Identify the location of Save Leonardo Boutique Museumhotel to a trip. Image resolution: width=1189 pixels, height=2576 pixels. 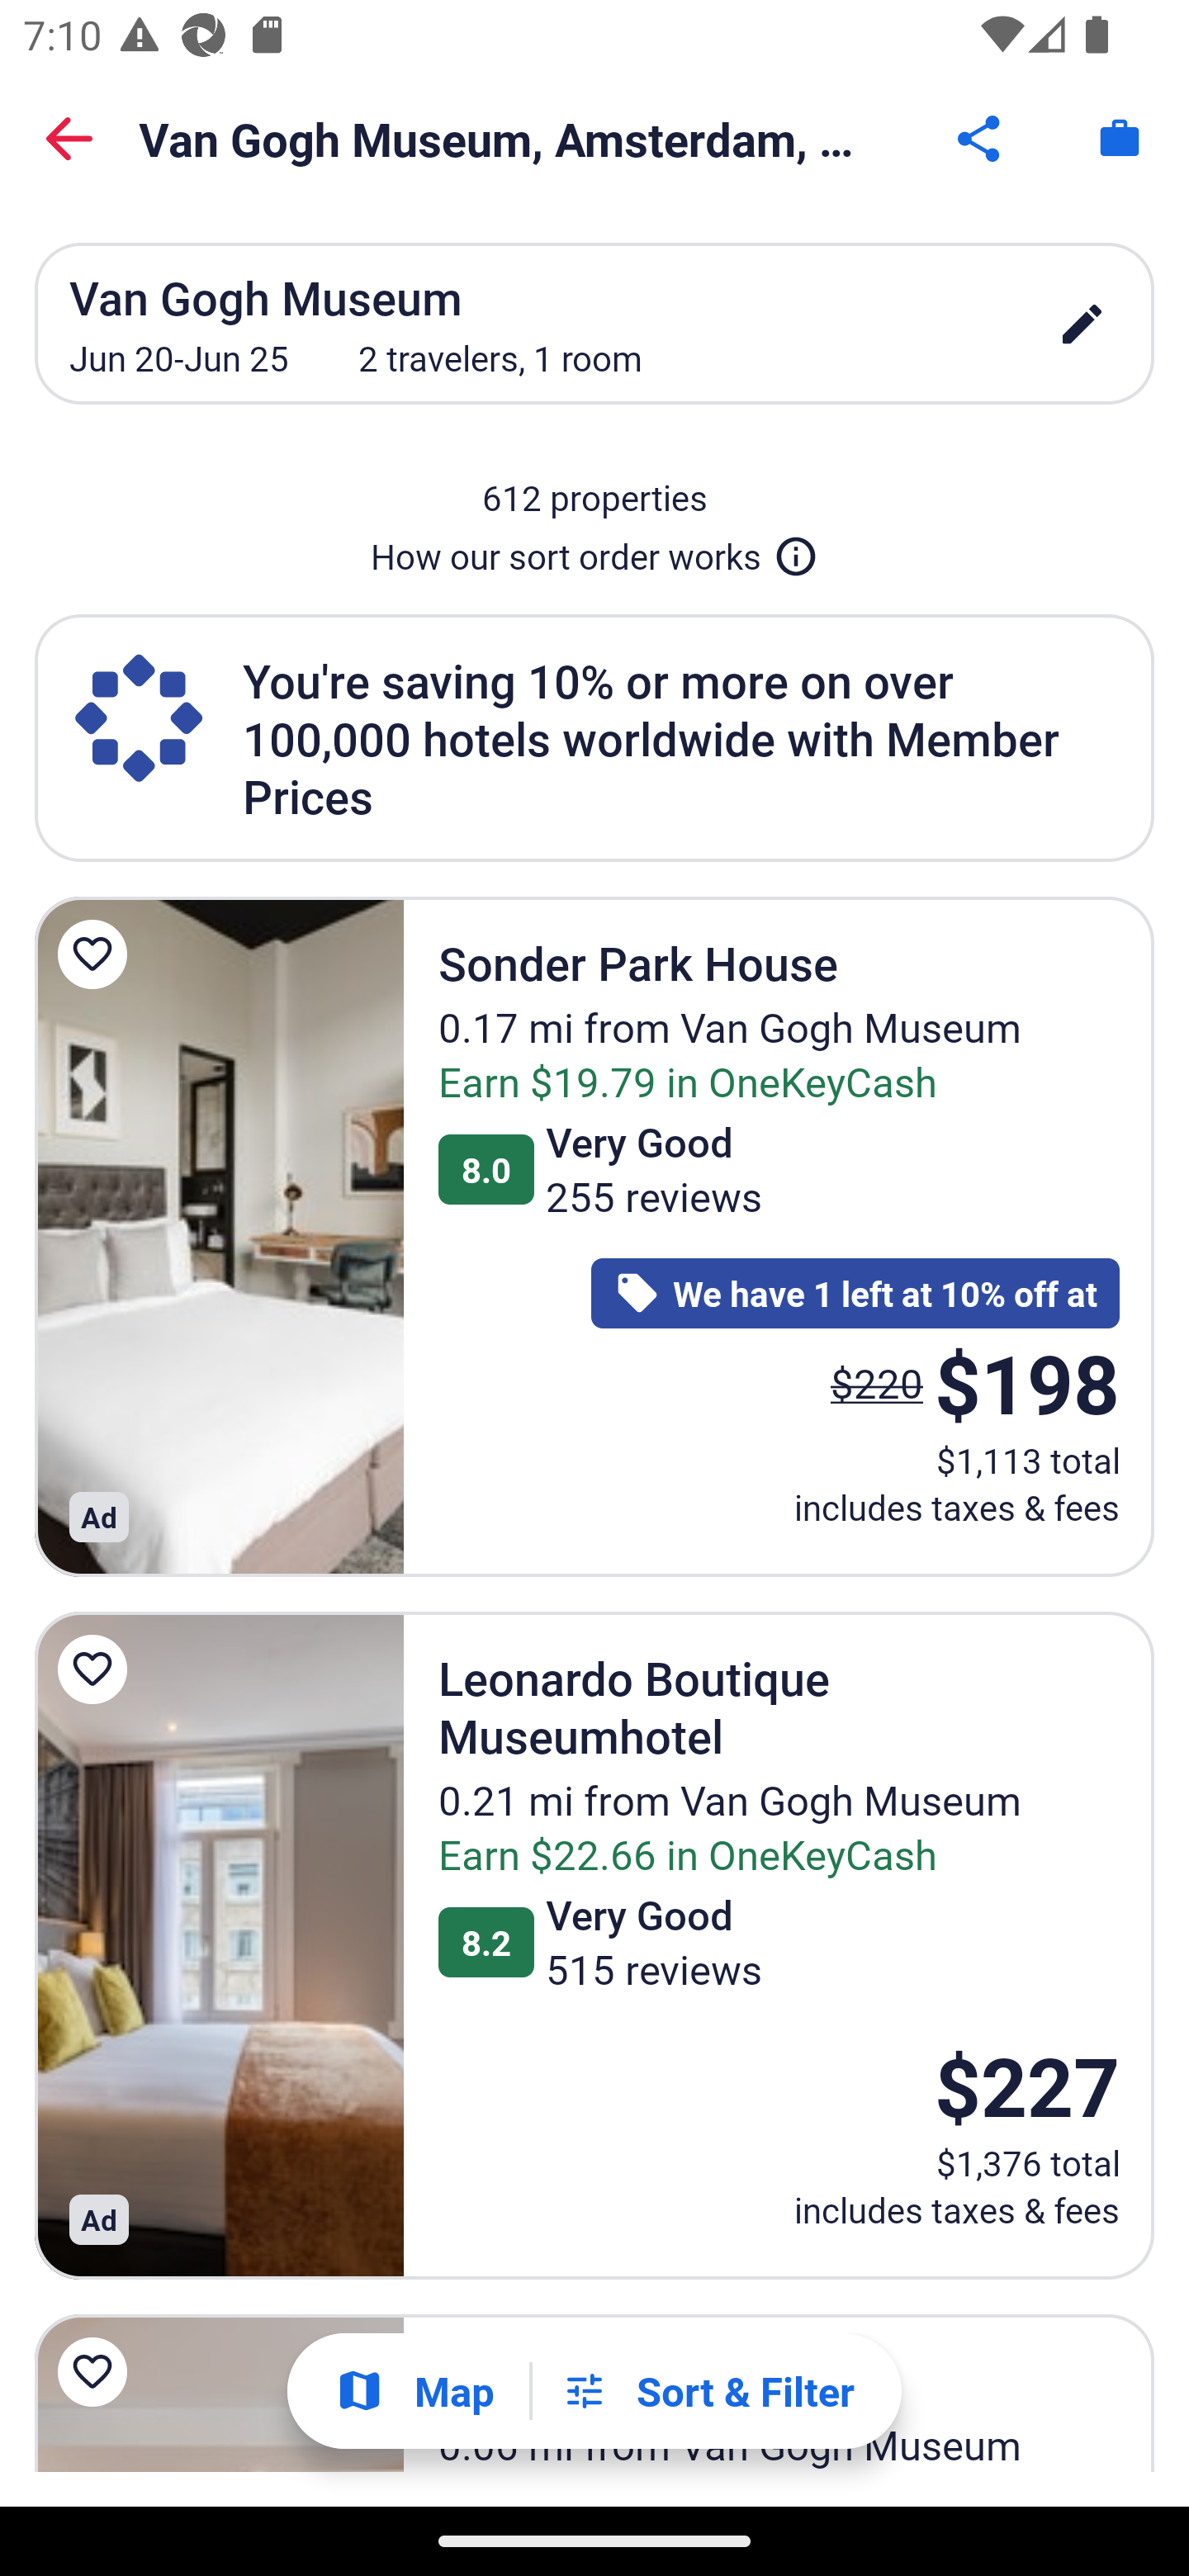
(97, 1669).